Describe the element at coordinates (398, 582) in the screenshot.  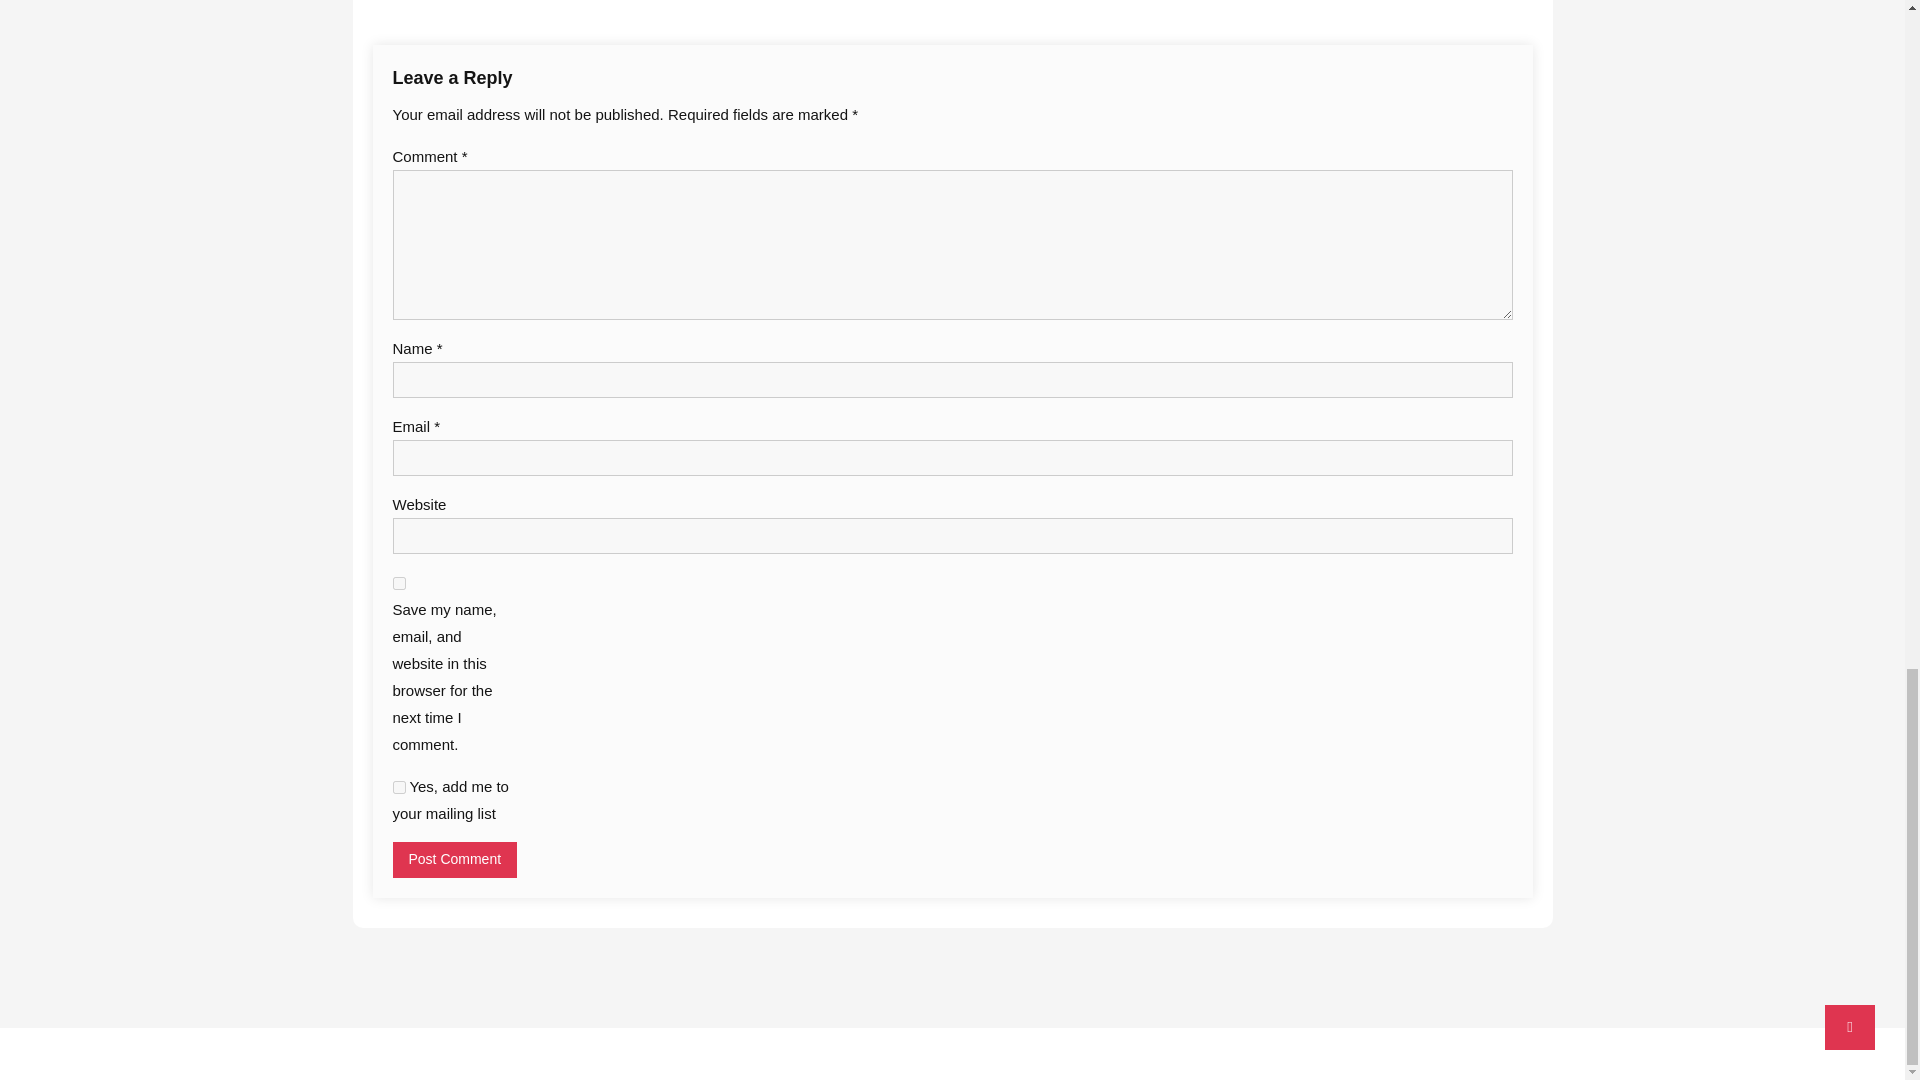
I see `yes` at that location.